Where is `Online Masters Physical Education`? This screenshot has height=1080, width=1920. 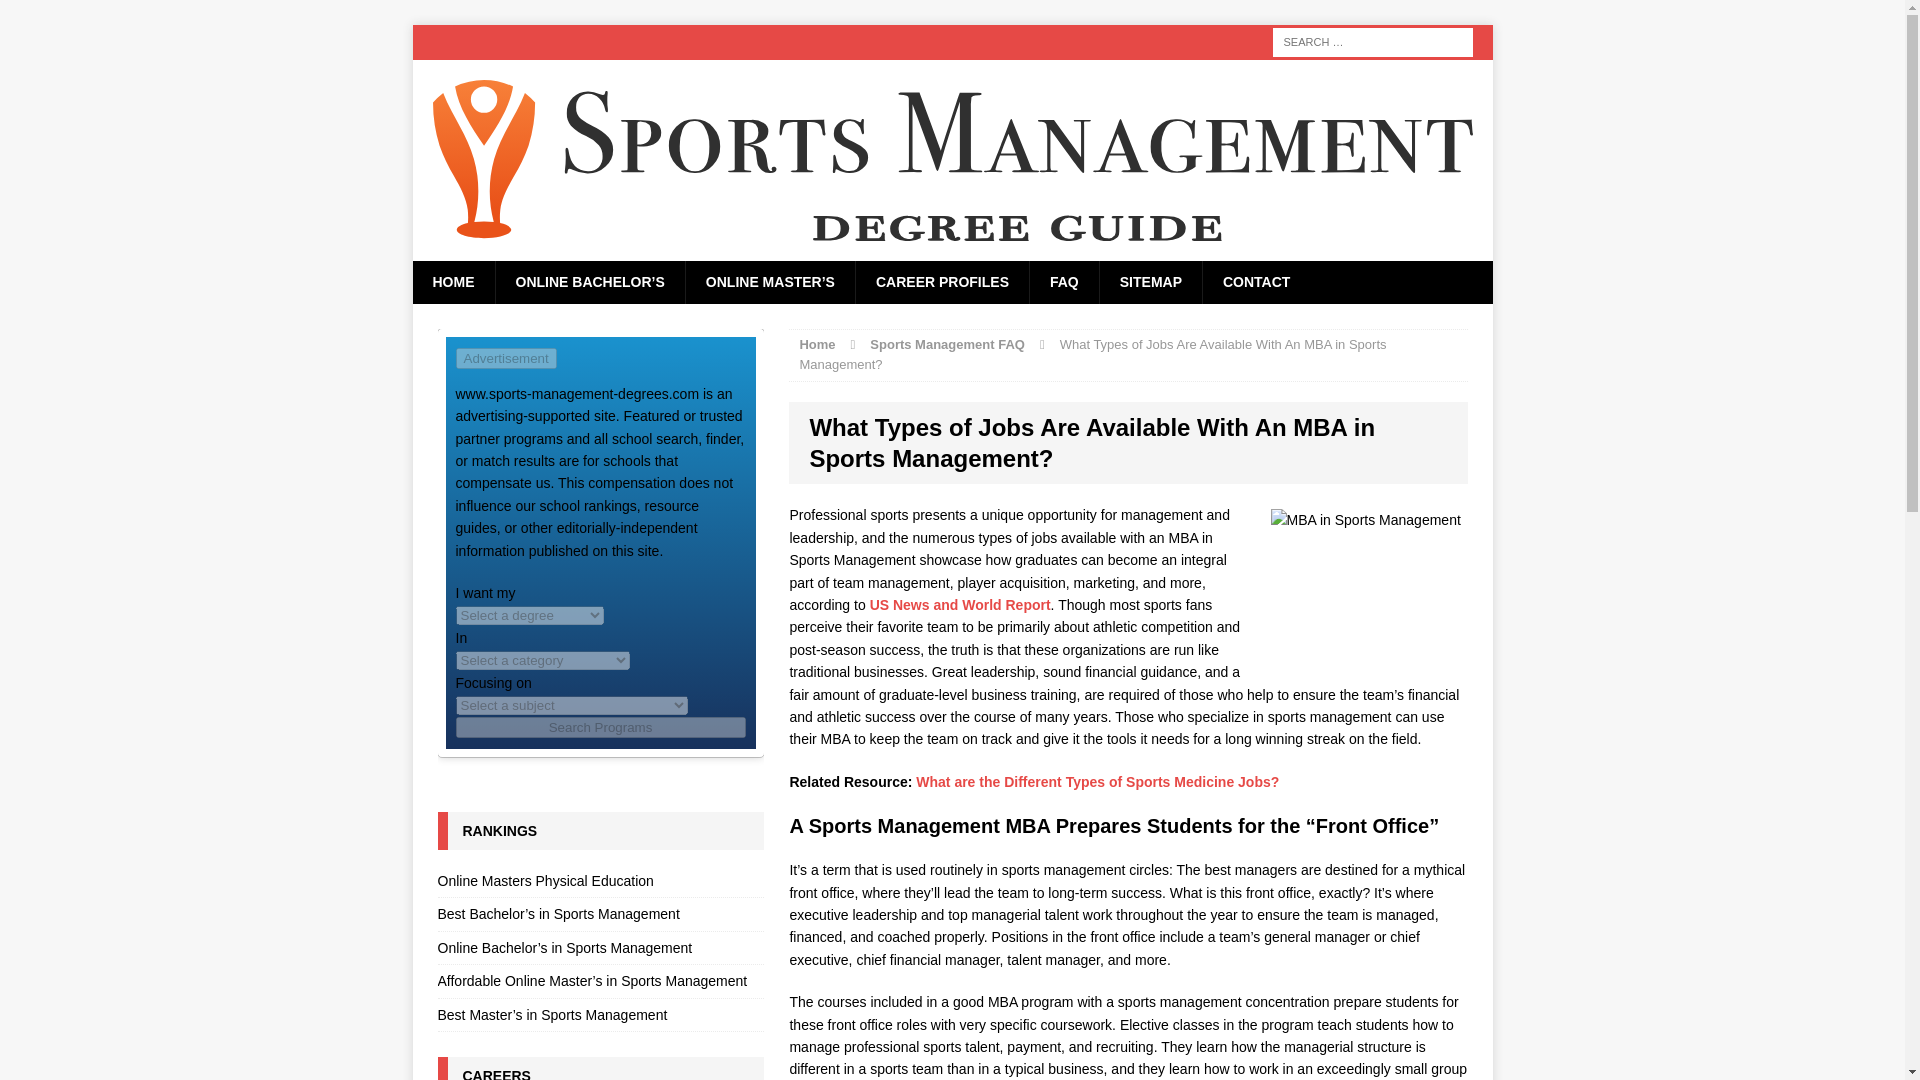
Online Masters Physical Education is located at coordinates (600, 884).